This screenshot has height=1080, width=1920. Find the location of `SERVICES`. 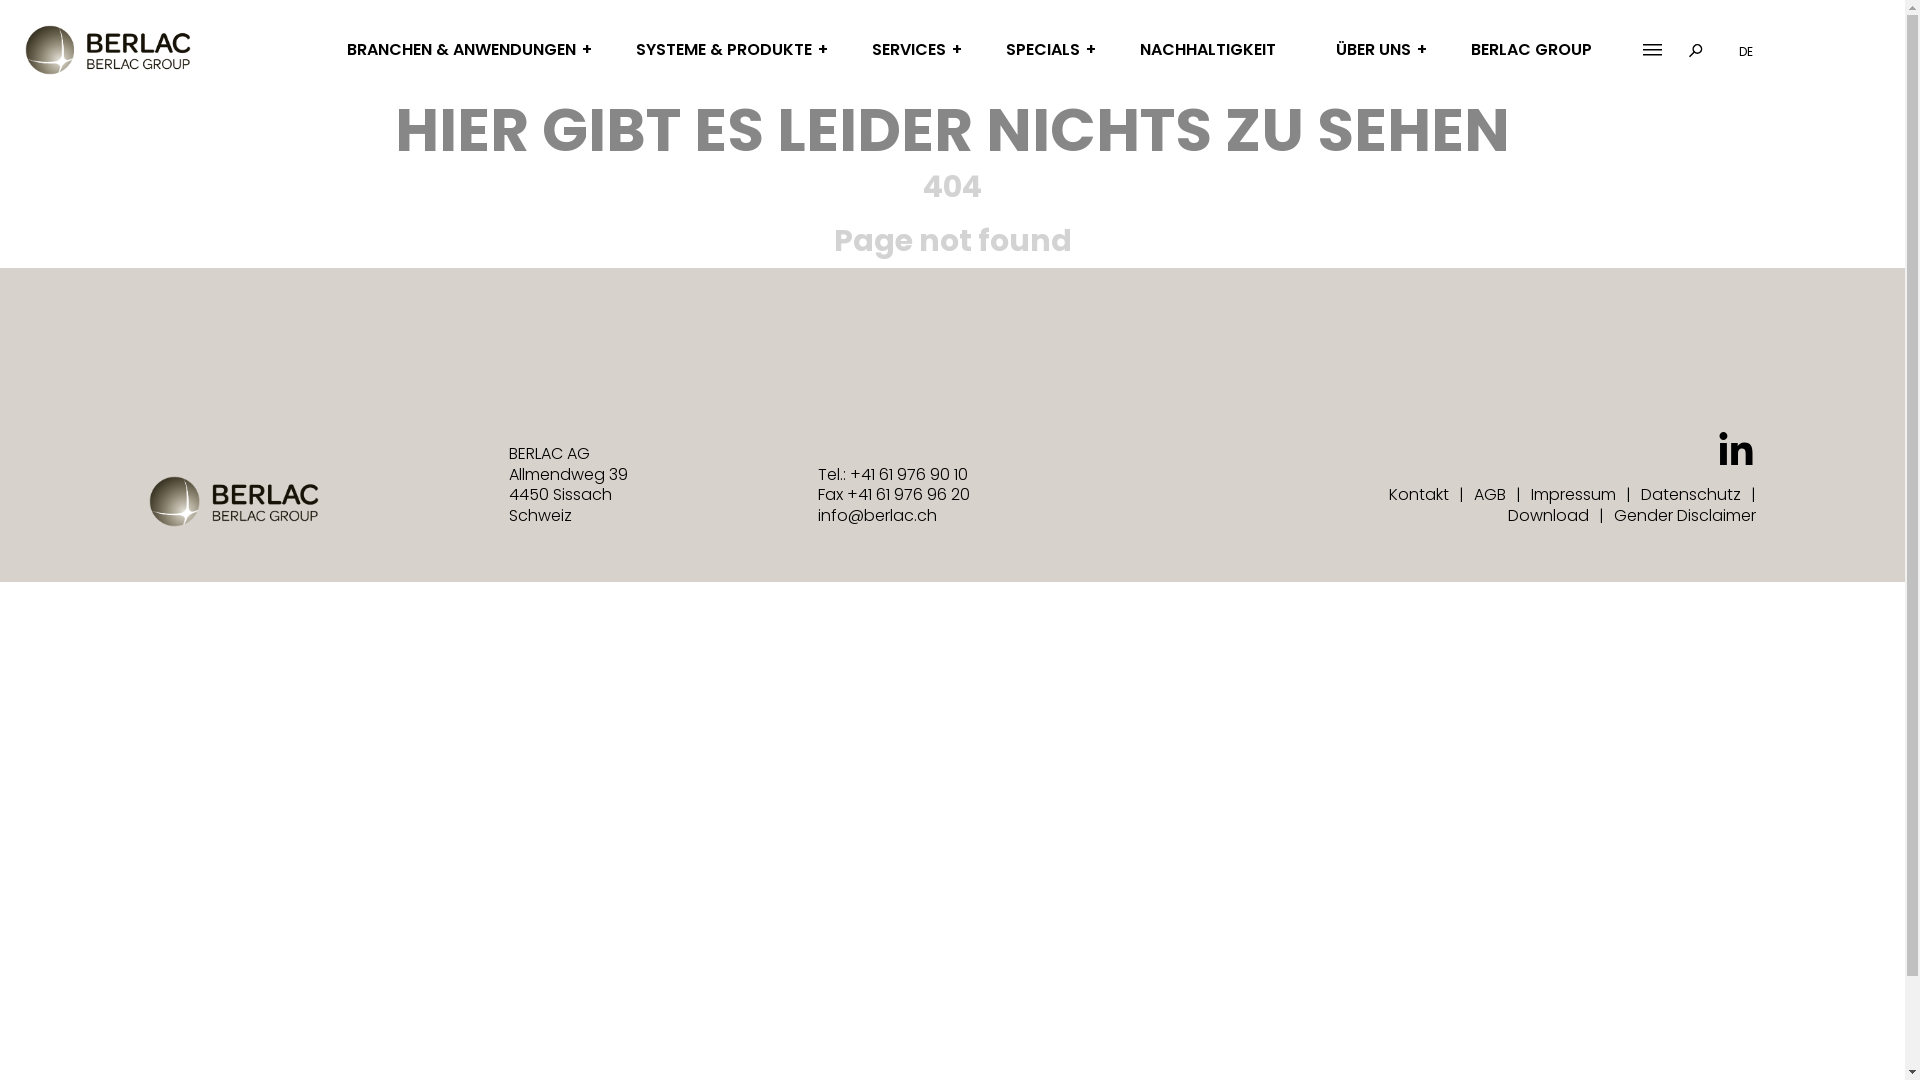

SERVICES is located at coordinates (909, 50).